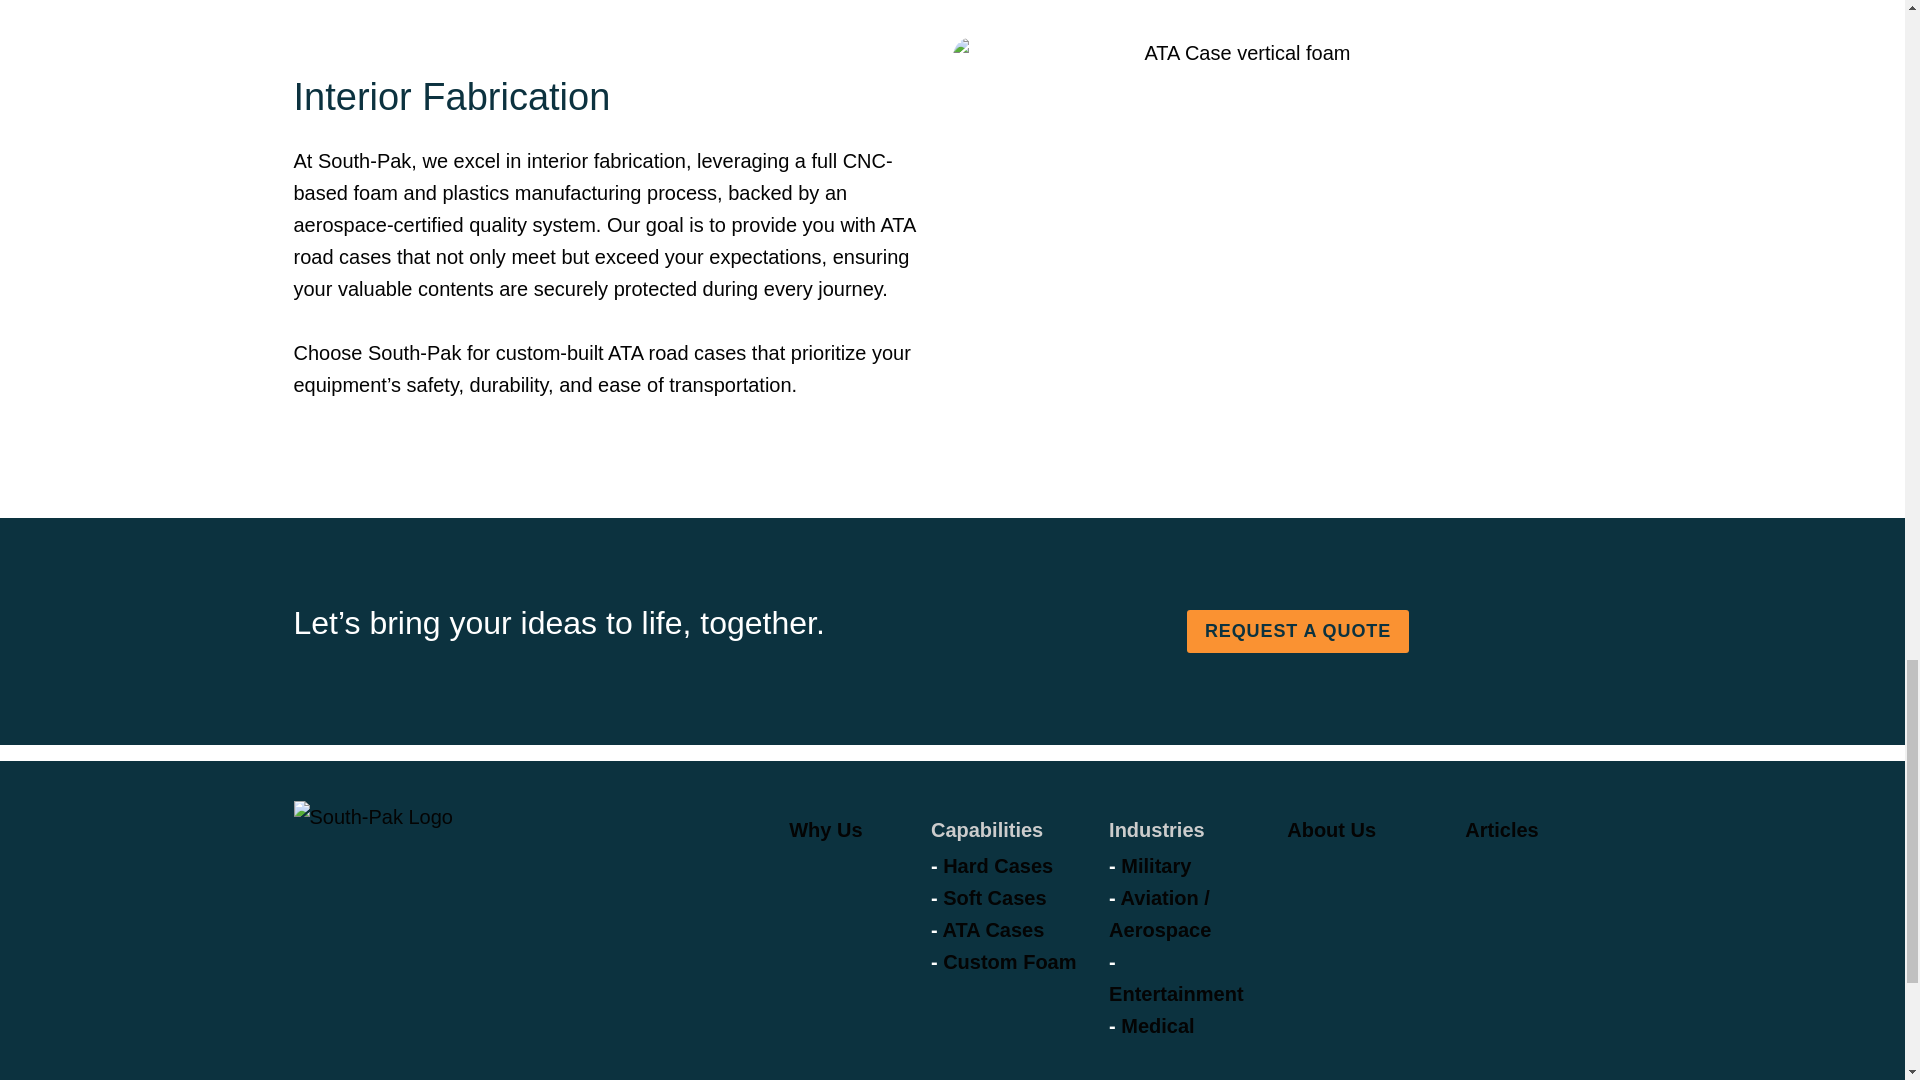 This screenshot has height=1080, width=1920. What do you see at coordinates (1176, 994) in the screenshot?
I see `Entertainment` at bounding box center [1176, 994].